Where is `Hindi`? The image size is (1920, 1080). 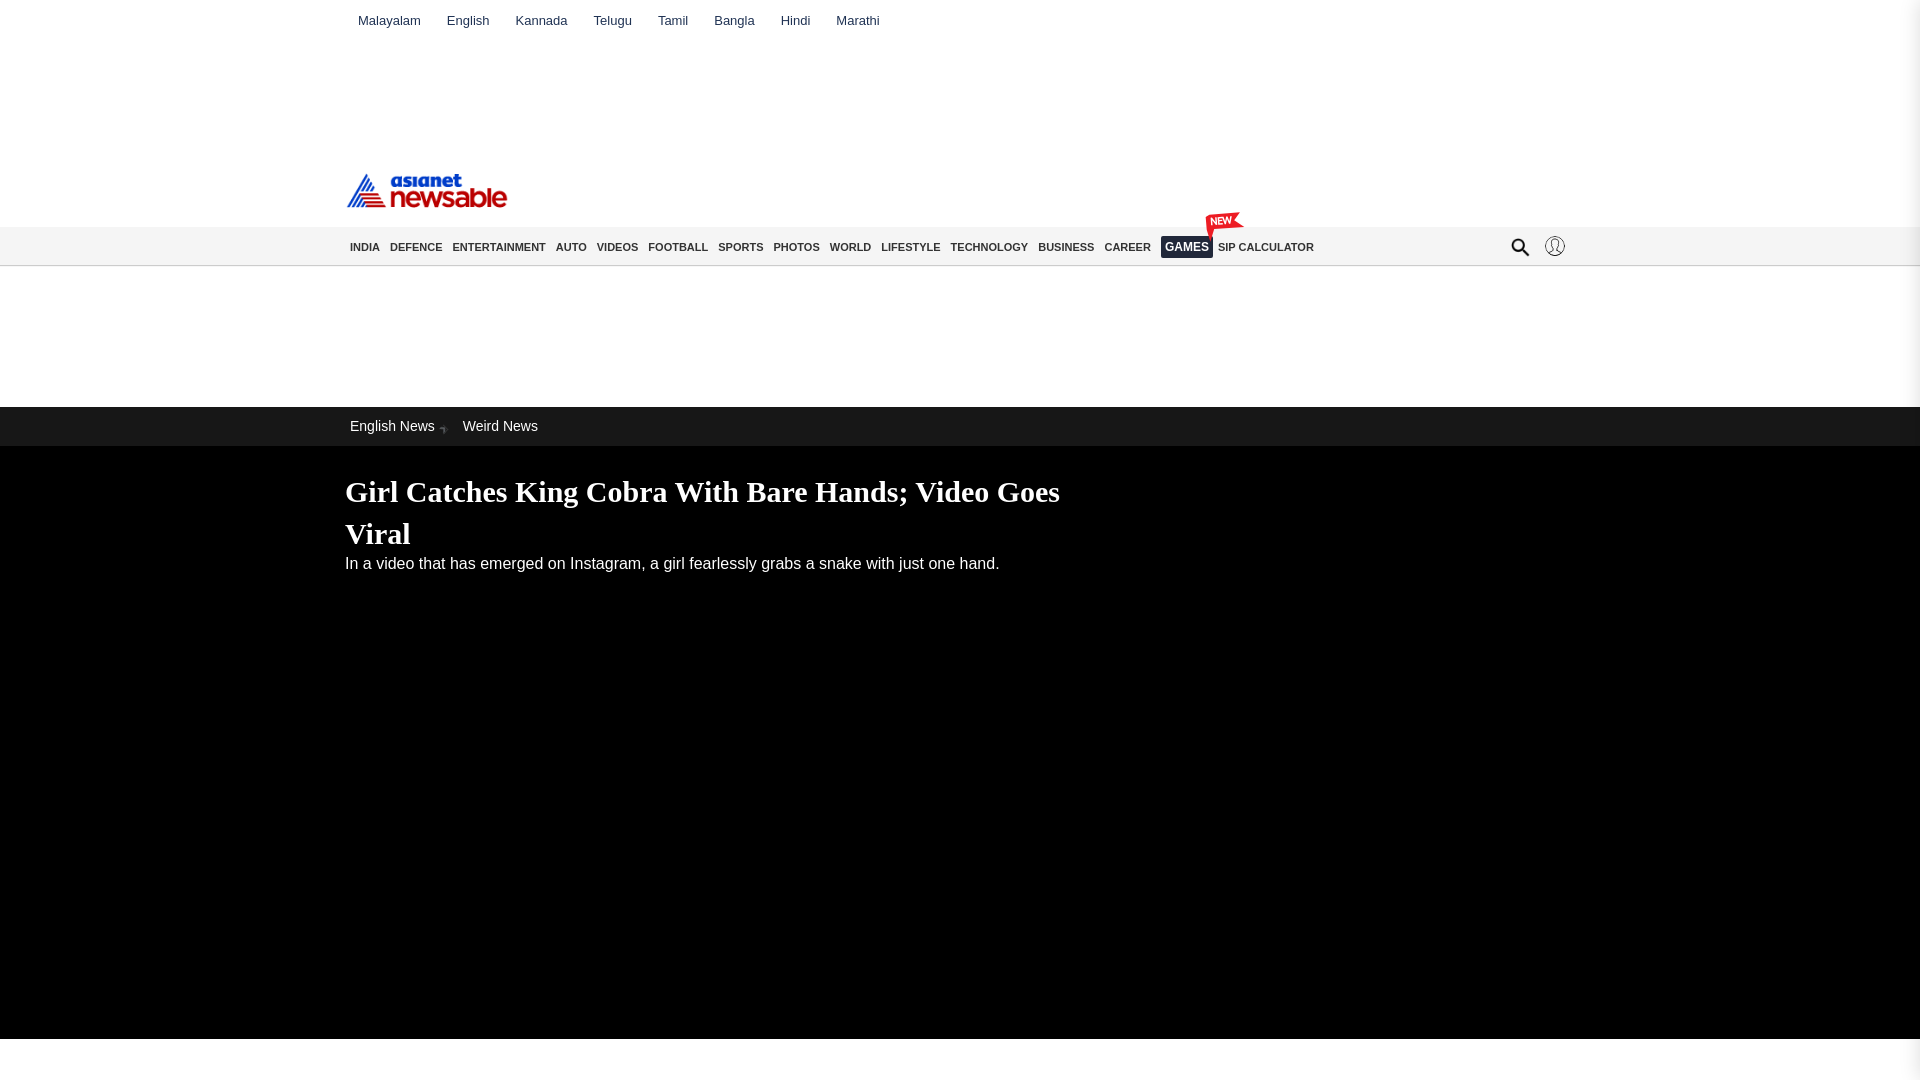
Hindi is located at coordinates (796, 20).